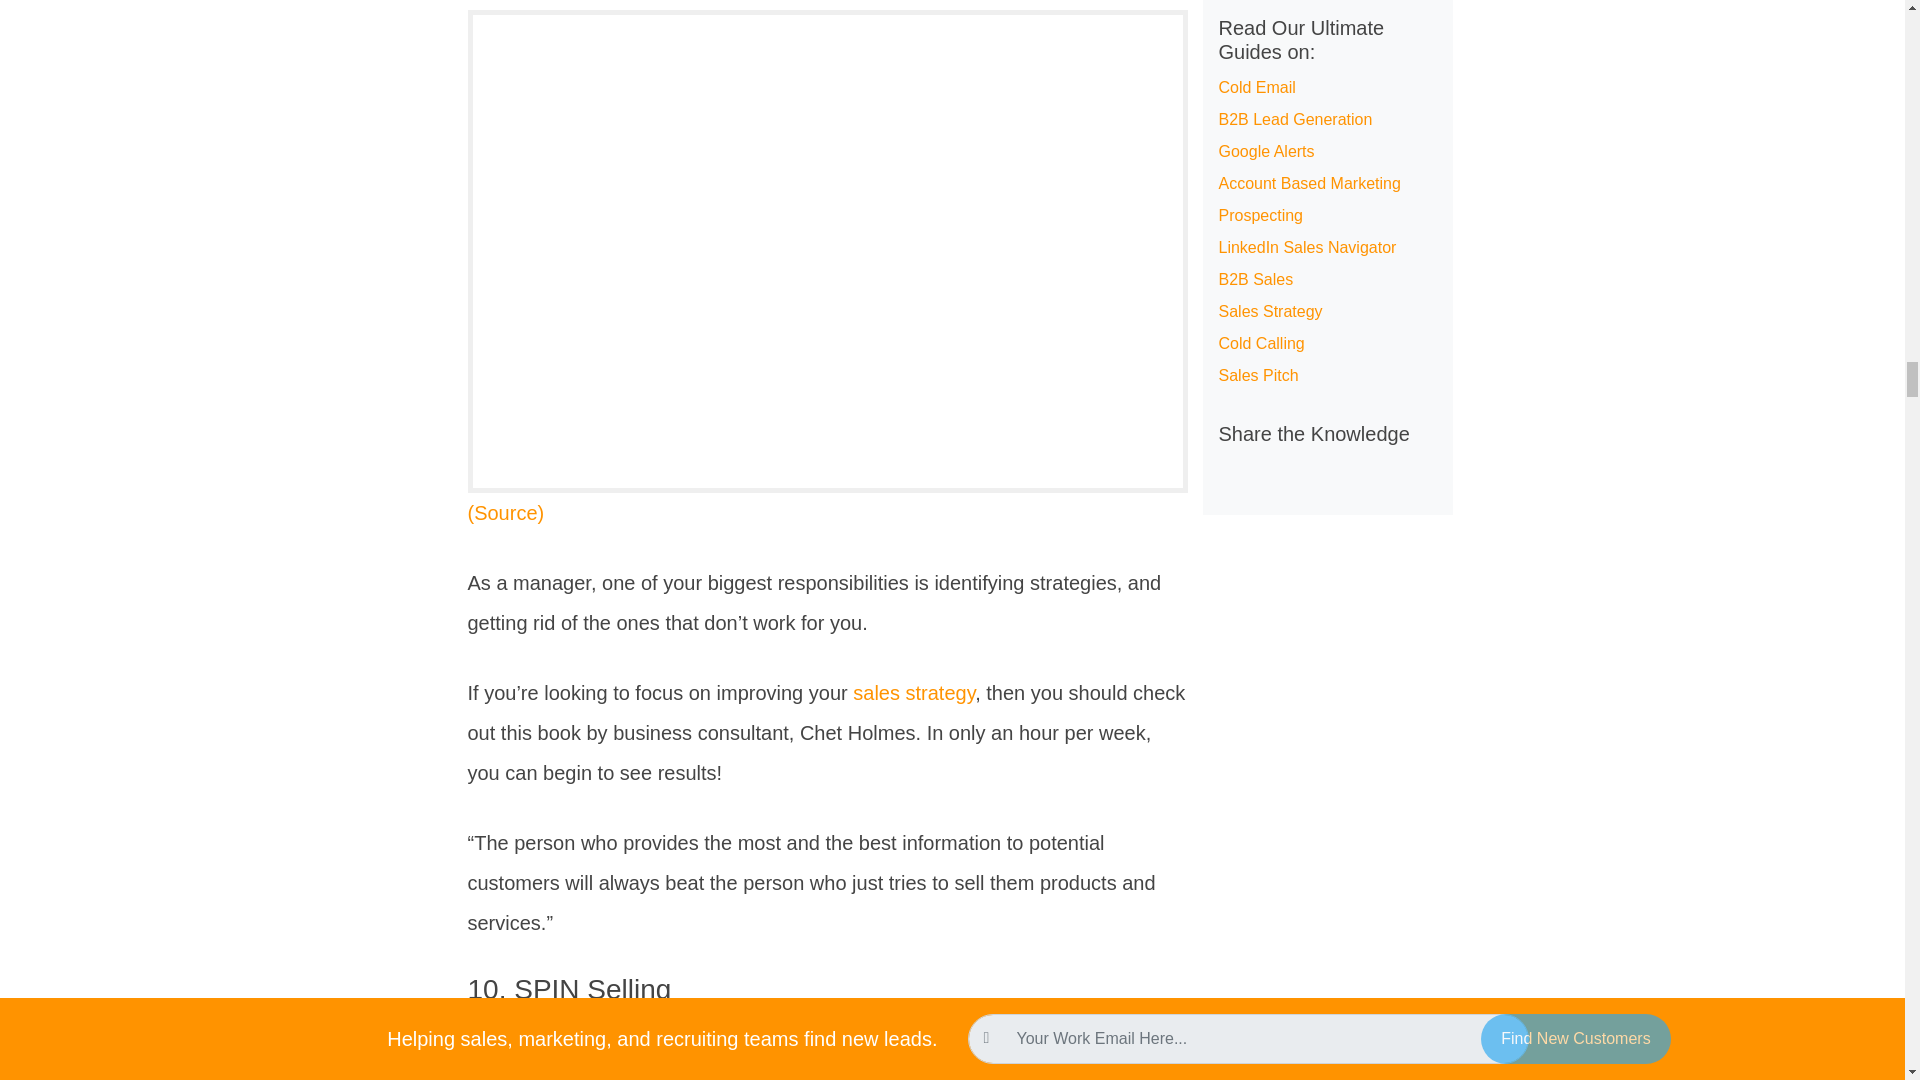  Describe the element at coordinates (914, 692) in the screenshot. I see `sales strategy` at that location.